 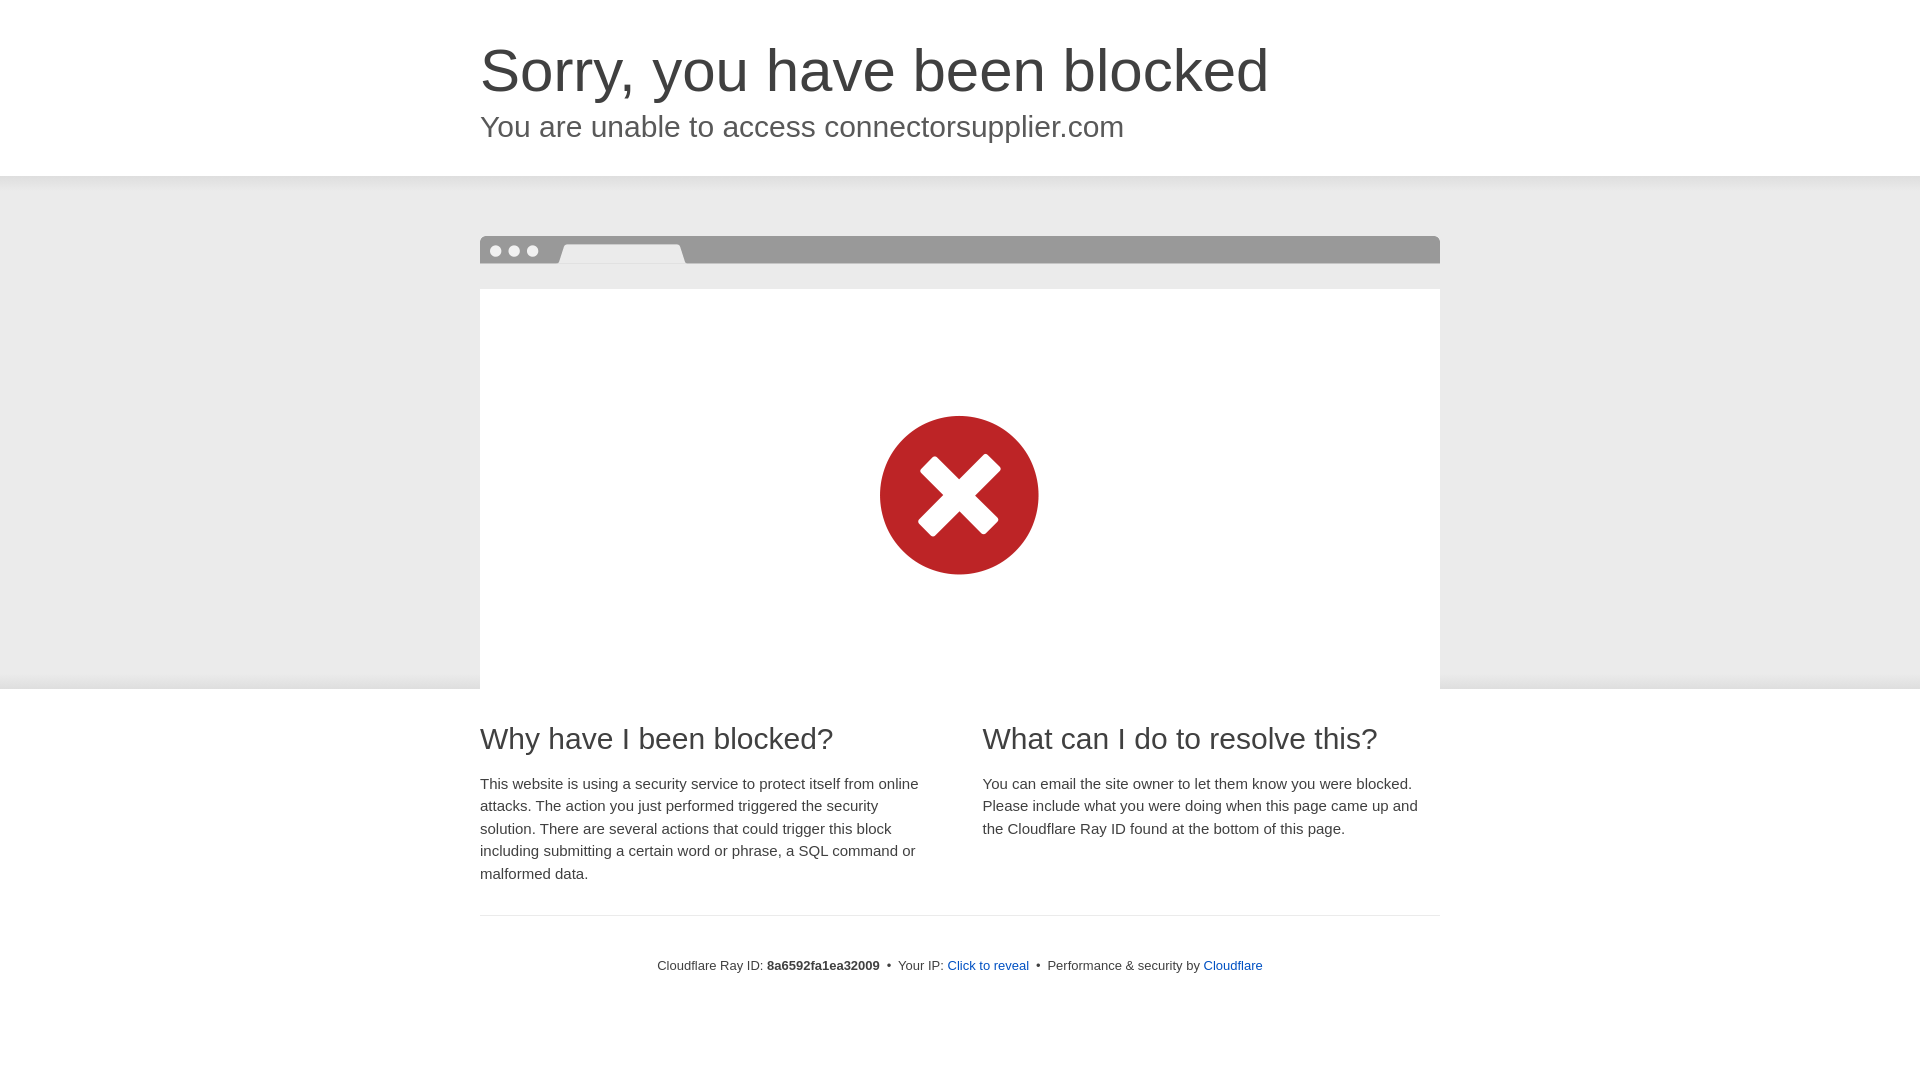 I want to click on Cloudflare, so click(x=1233, y=965).